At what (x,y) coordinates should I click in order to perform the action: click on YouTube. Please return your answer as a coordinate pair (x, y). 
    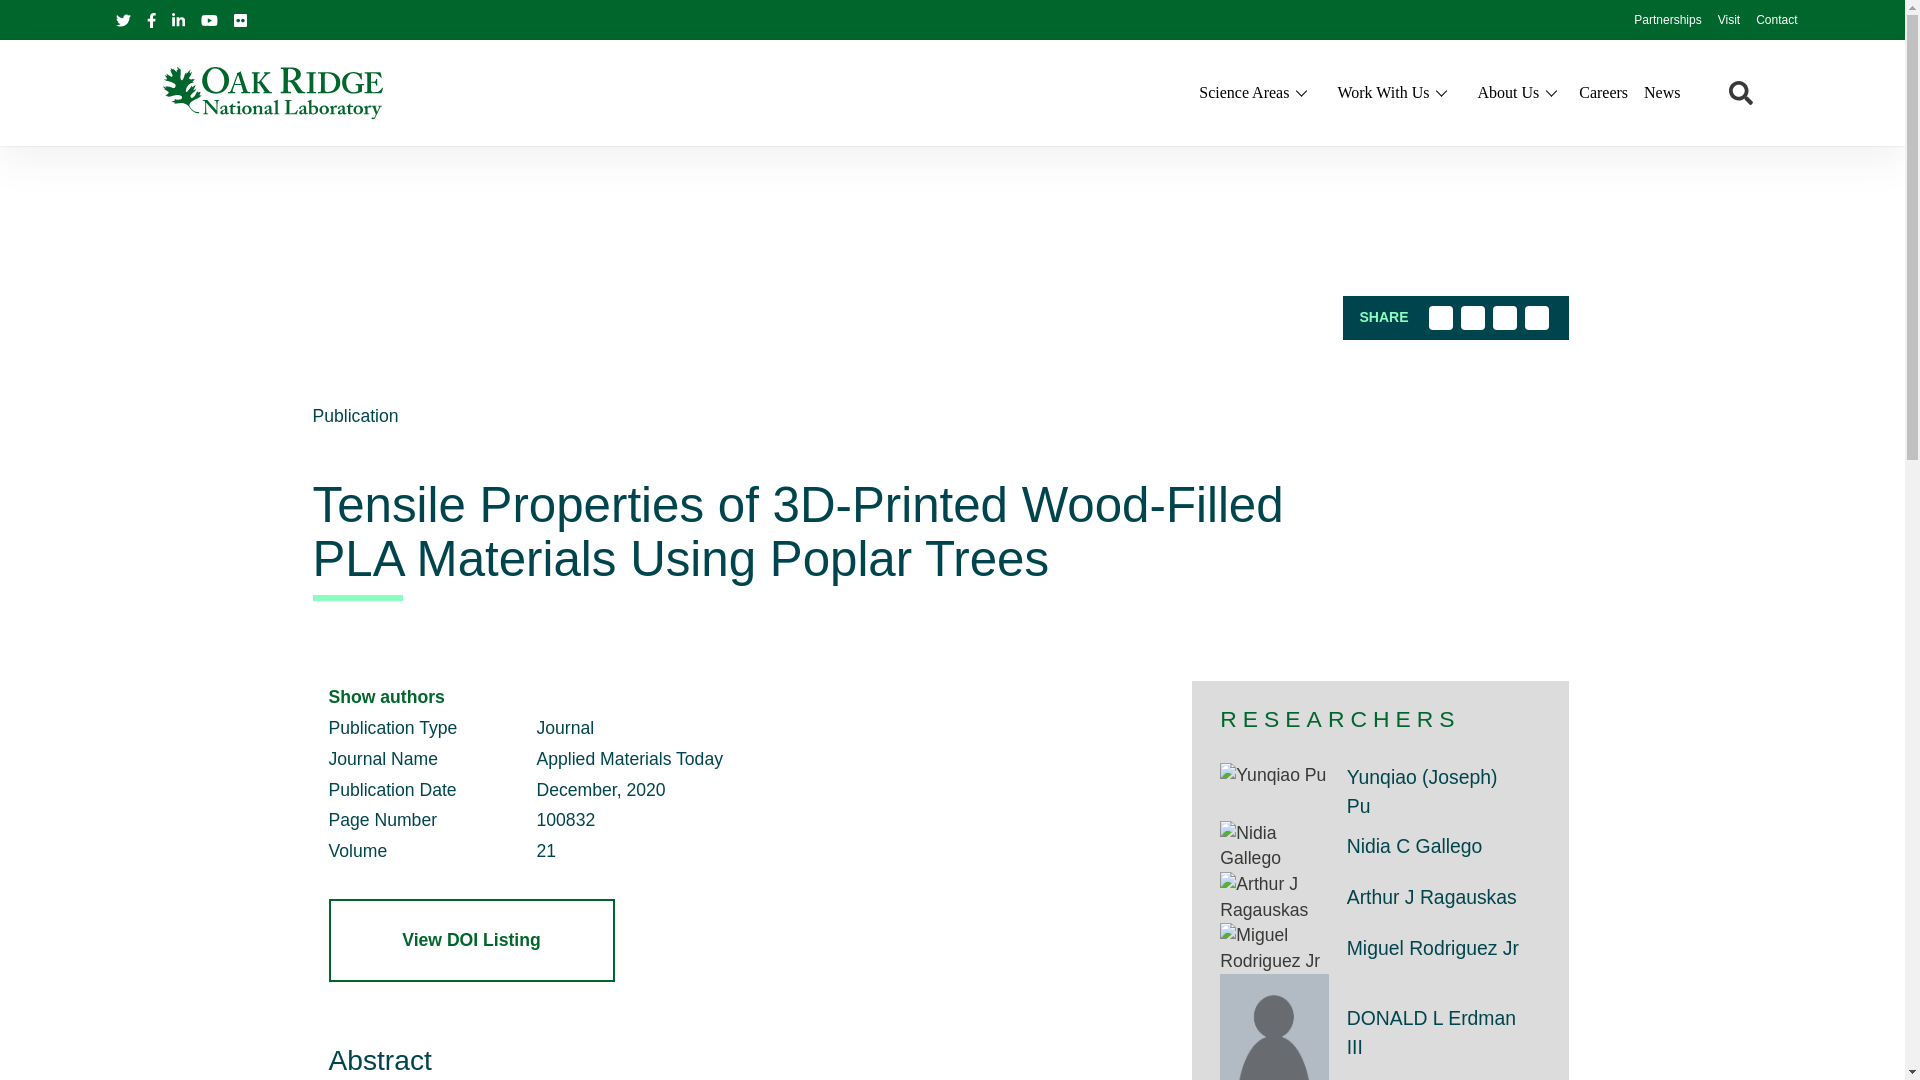
    Looking at the image, I should click on (210, 18).